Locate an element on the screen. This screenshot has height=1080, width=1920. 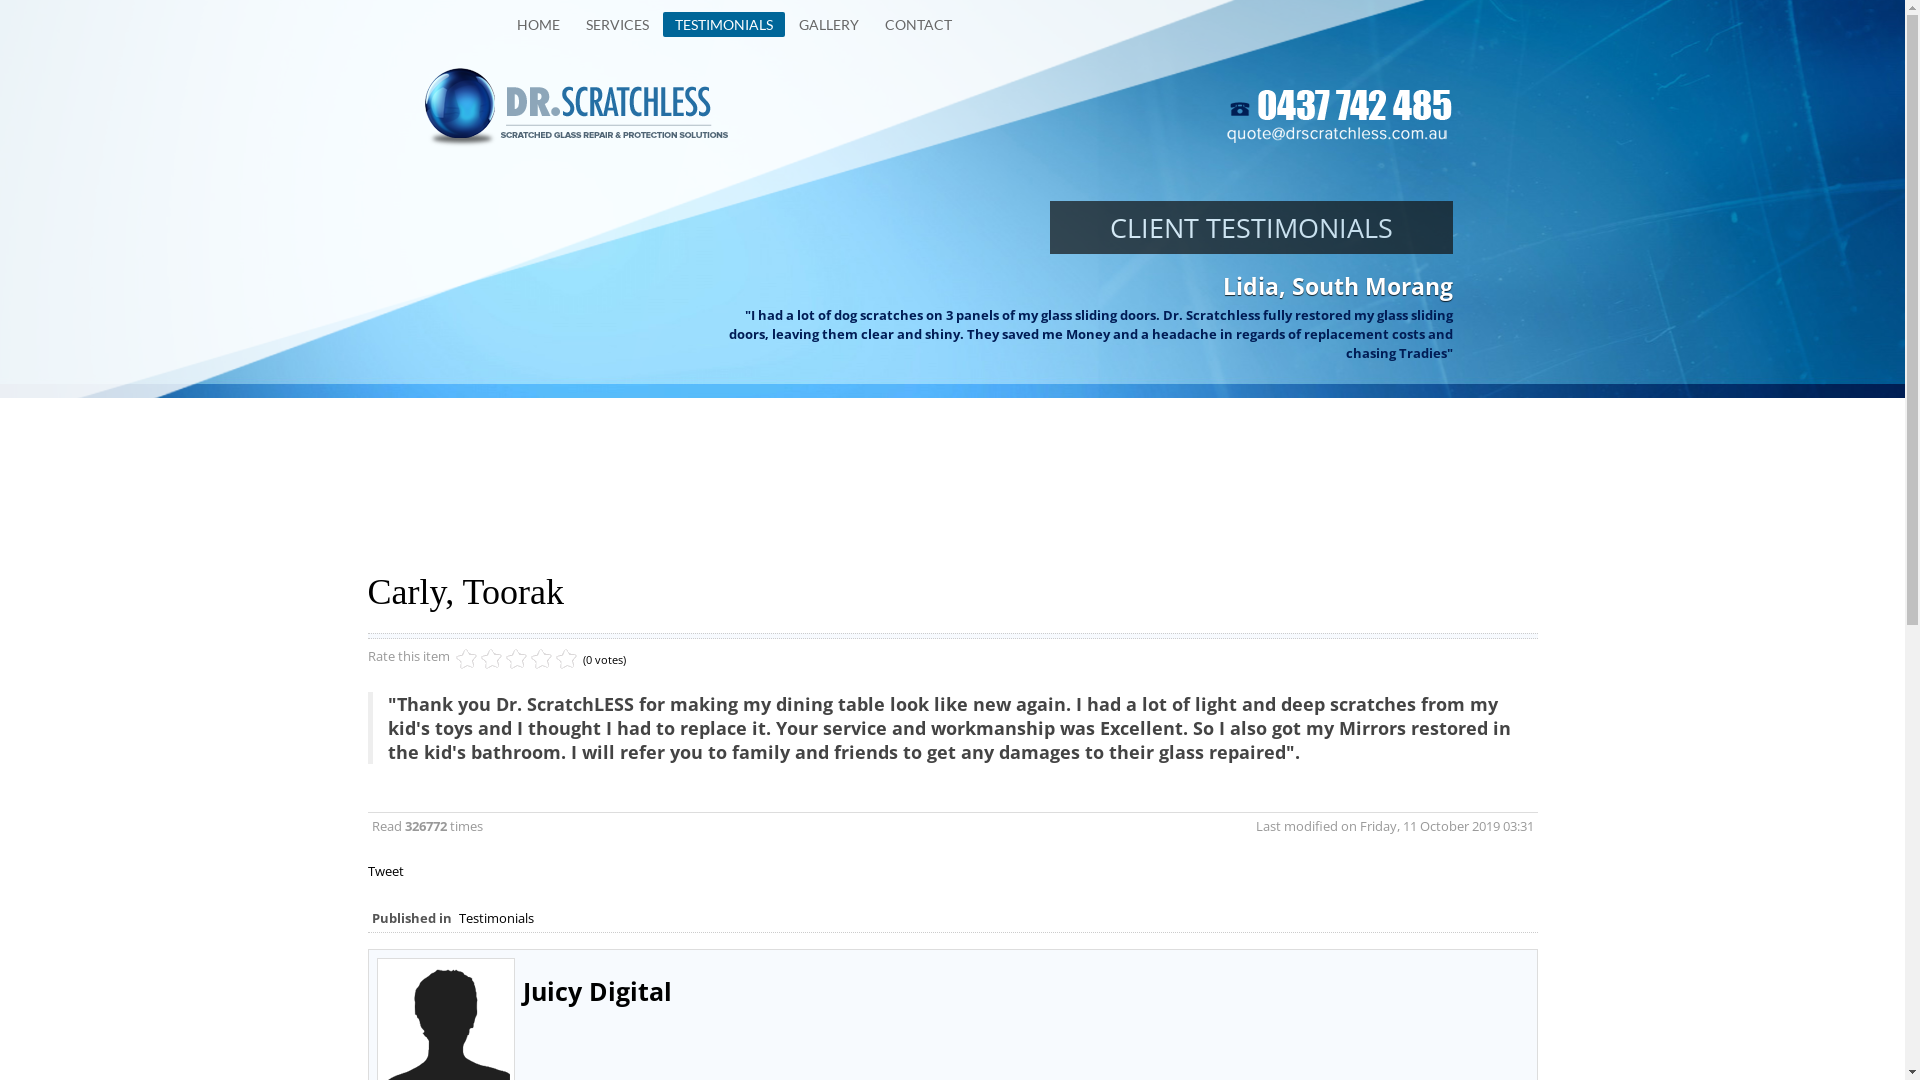
TESTIMONIALS is located at coordinates (723, 24).